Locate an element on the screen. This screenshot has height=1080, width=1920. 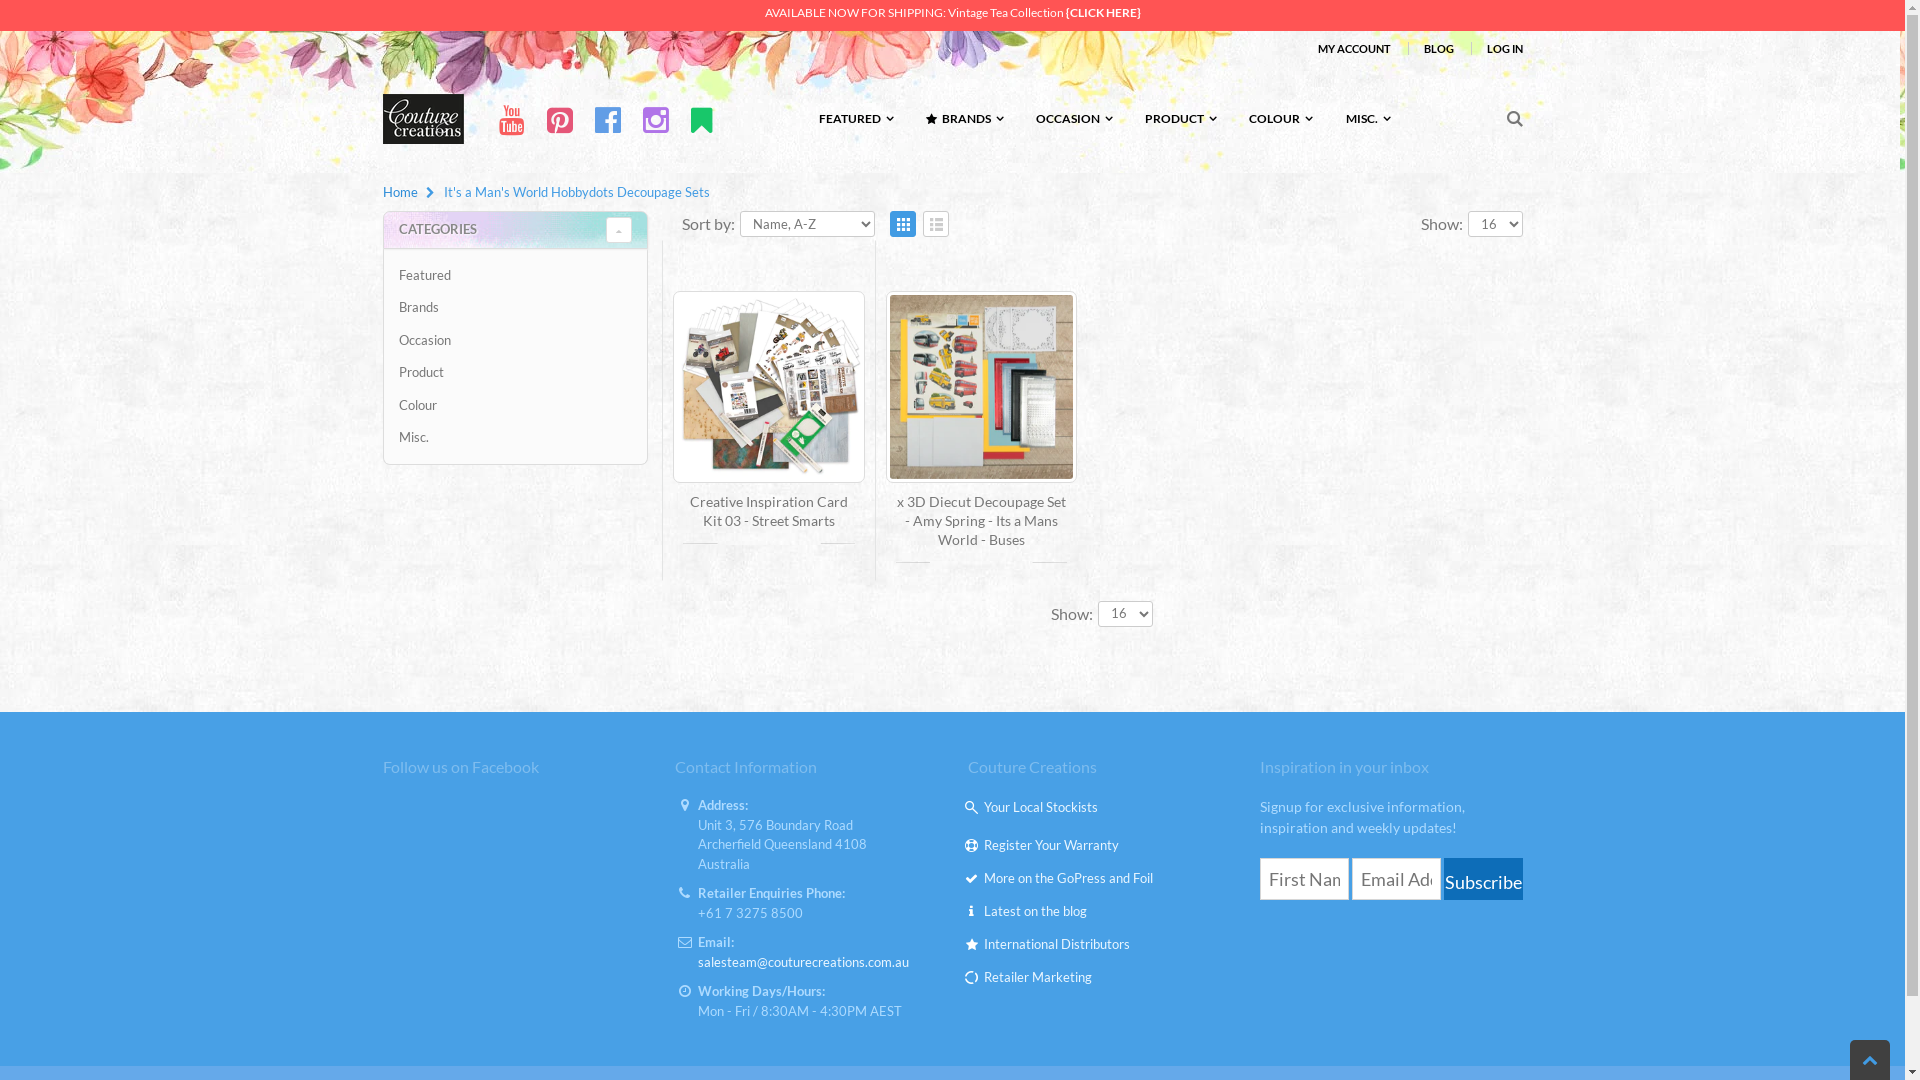
PRODUCT is located at coordinates (1180, 120).